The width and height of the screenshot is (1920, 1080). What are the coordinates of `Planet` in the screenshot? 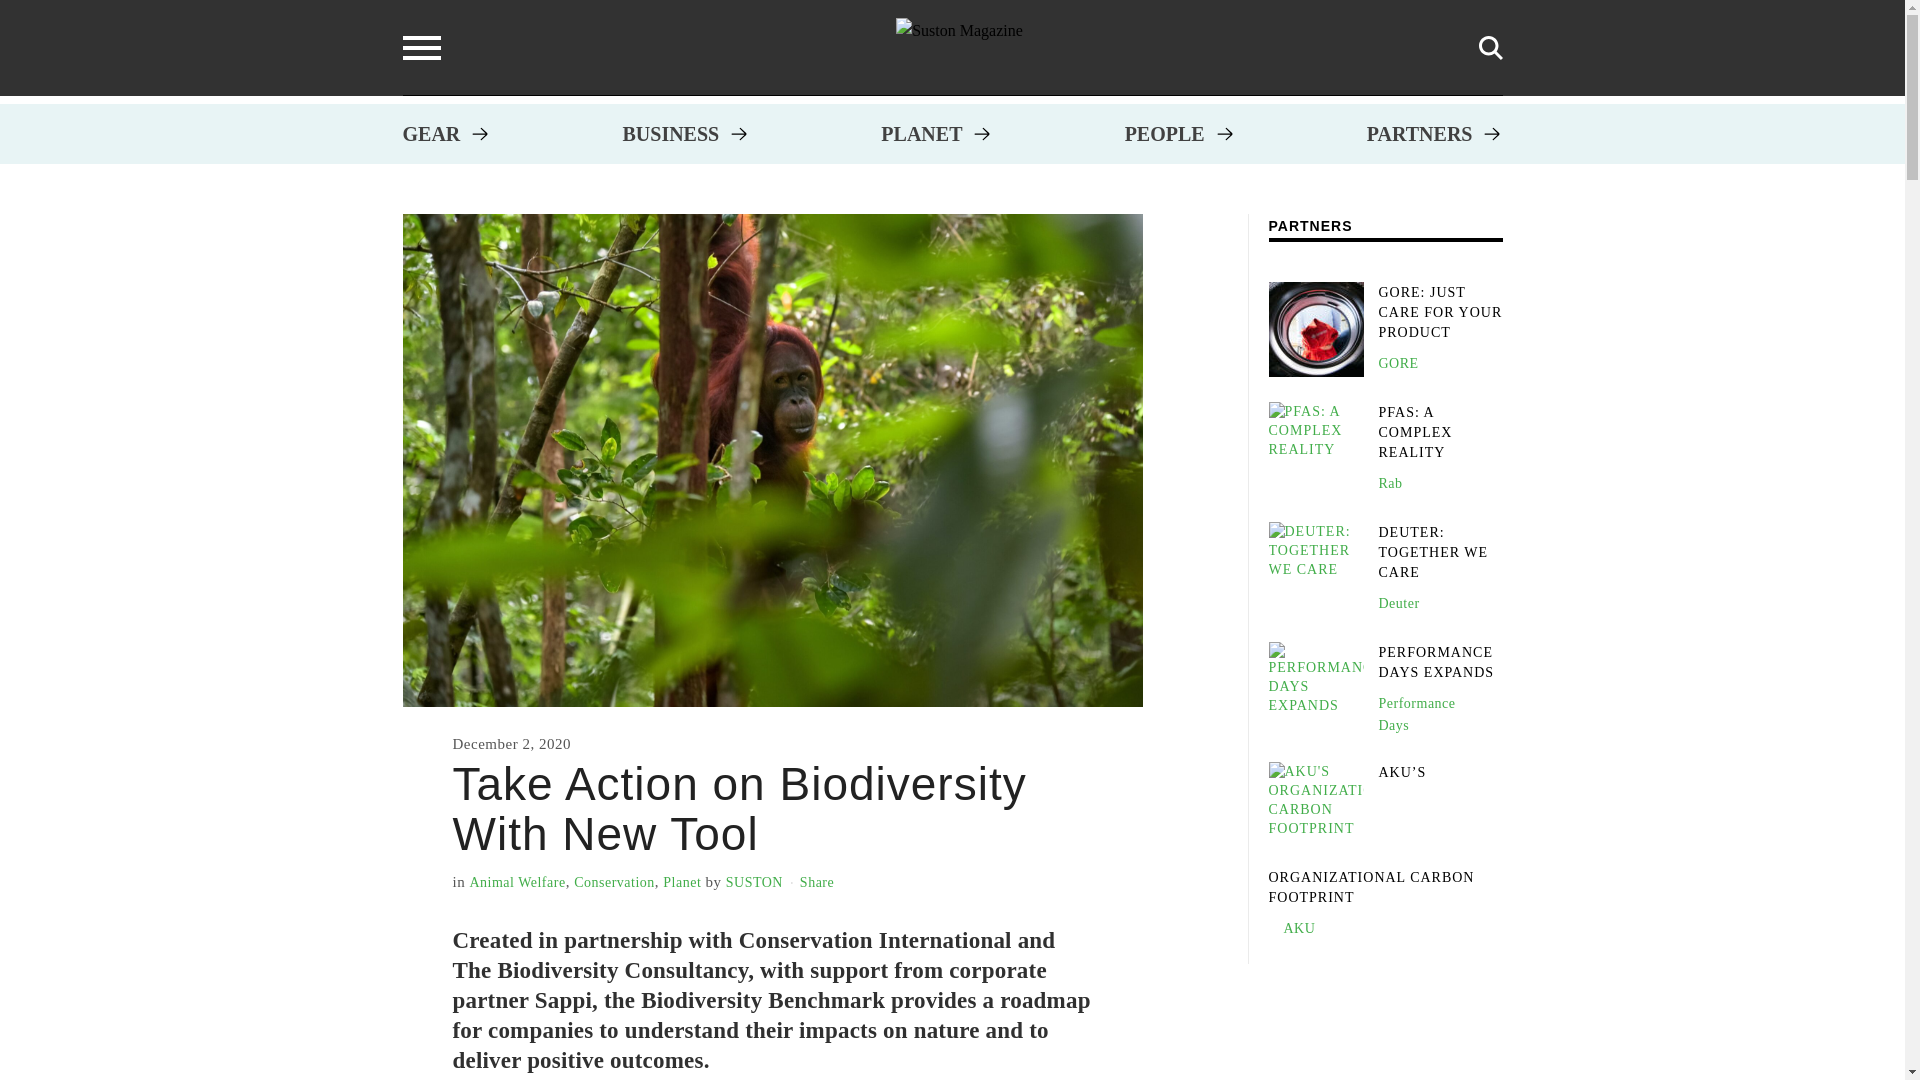 It's located at (681, 882).